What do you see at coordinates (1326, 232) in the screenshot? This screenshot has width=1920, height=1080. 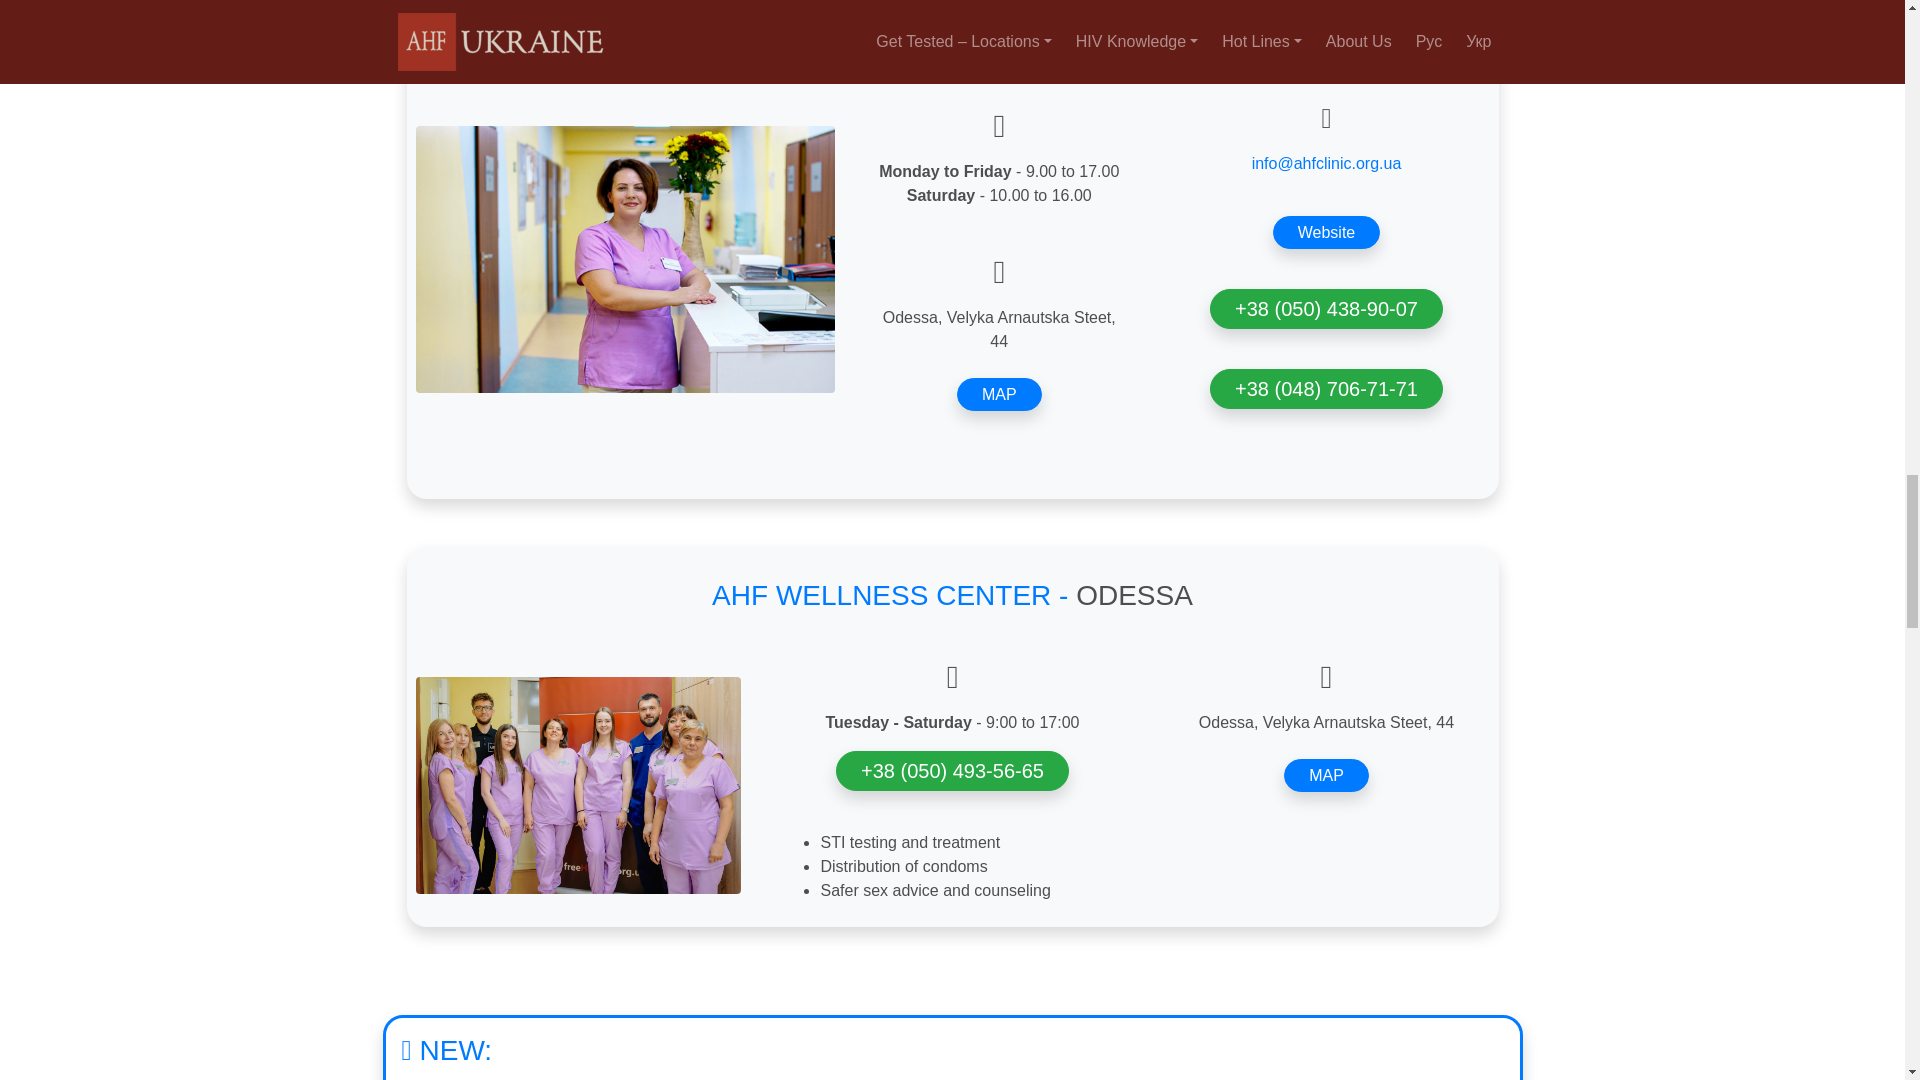 I see `Website` at bounding box center [1326, 232].